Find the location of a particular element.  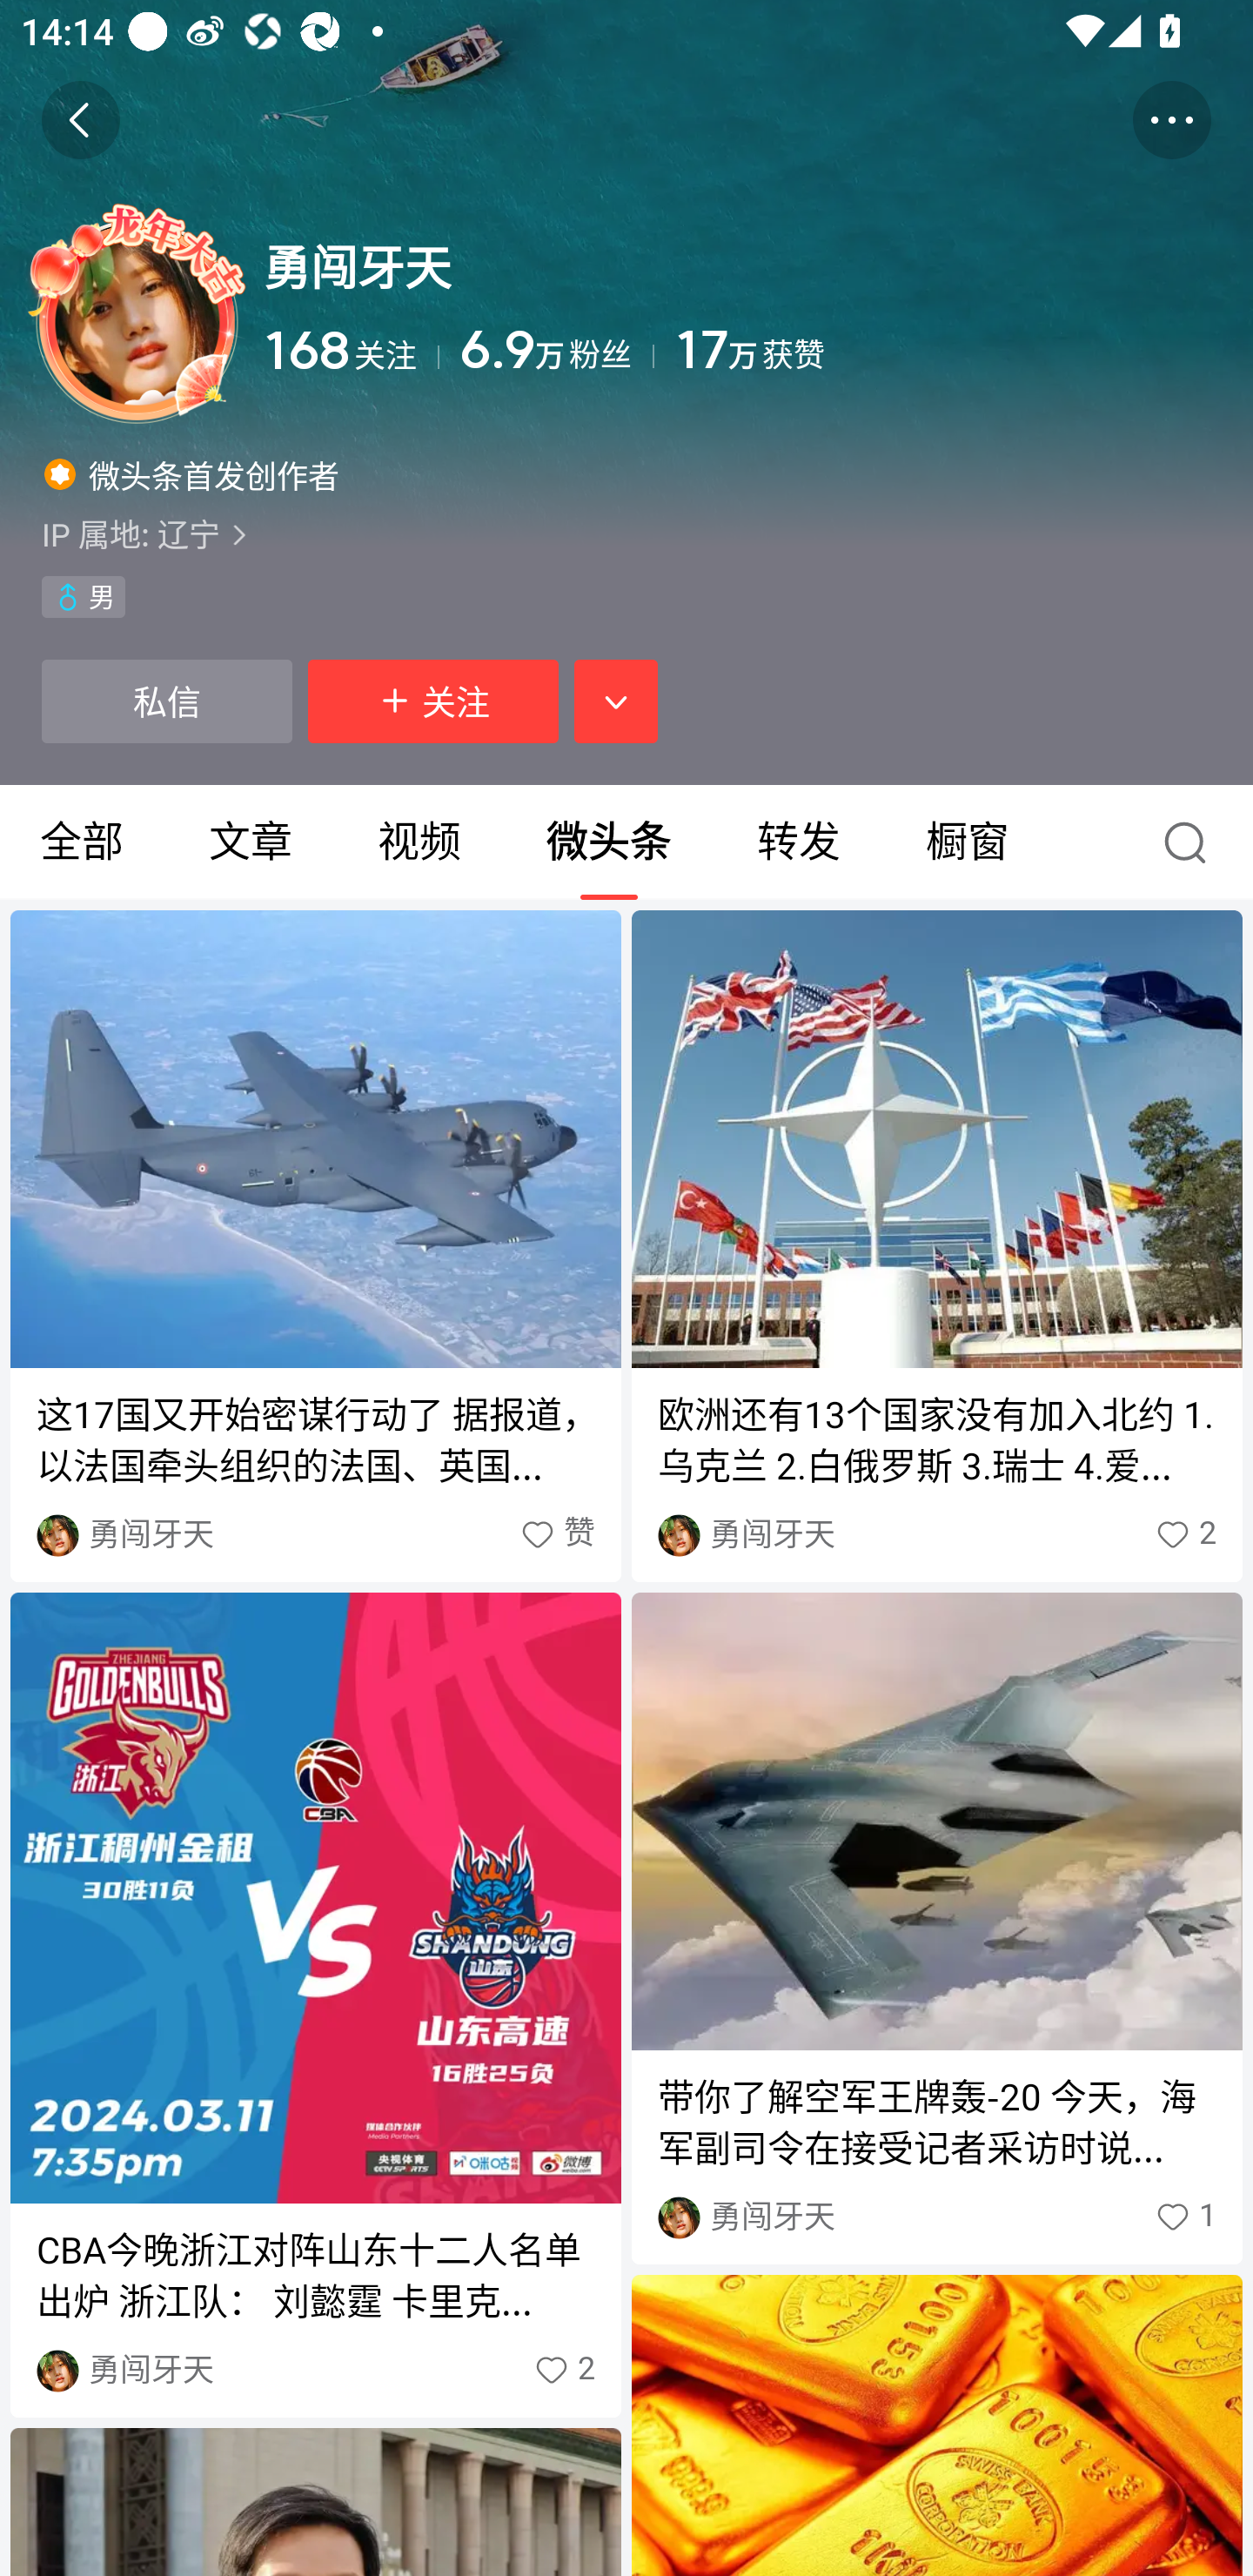

返回 is located at coordinates (80, 120).